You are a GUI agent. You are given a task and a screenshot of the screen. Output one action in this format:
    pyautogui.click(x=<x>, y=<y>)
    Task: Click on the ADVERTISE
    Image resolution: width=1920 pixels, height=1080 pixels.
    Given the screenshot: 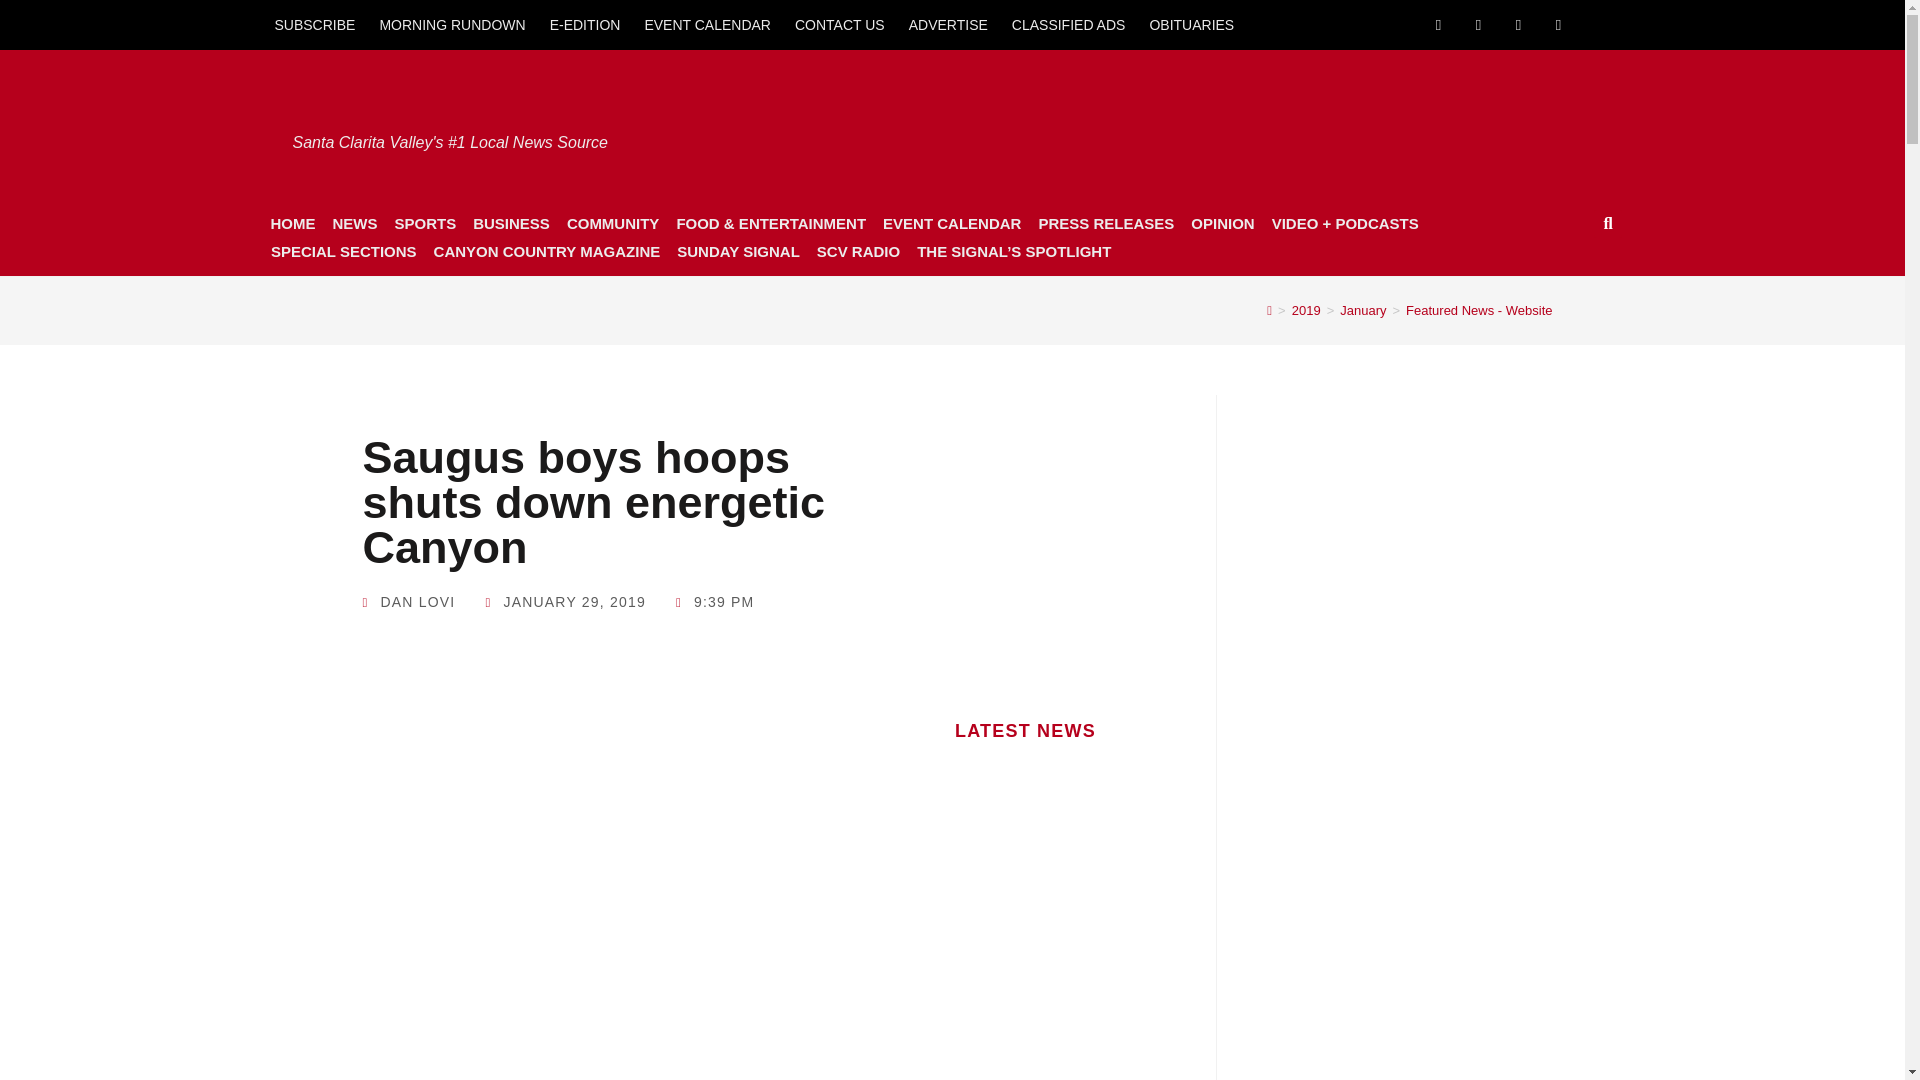 What is the action you would take?
    pyautogui.click(x=948, y=24)
    